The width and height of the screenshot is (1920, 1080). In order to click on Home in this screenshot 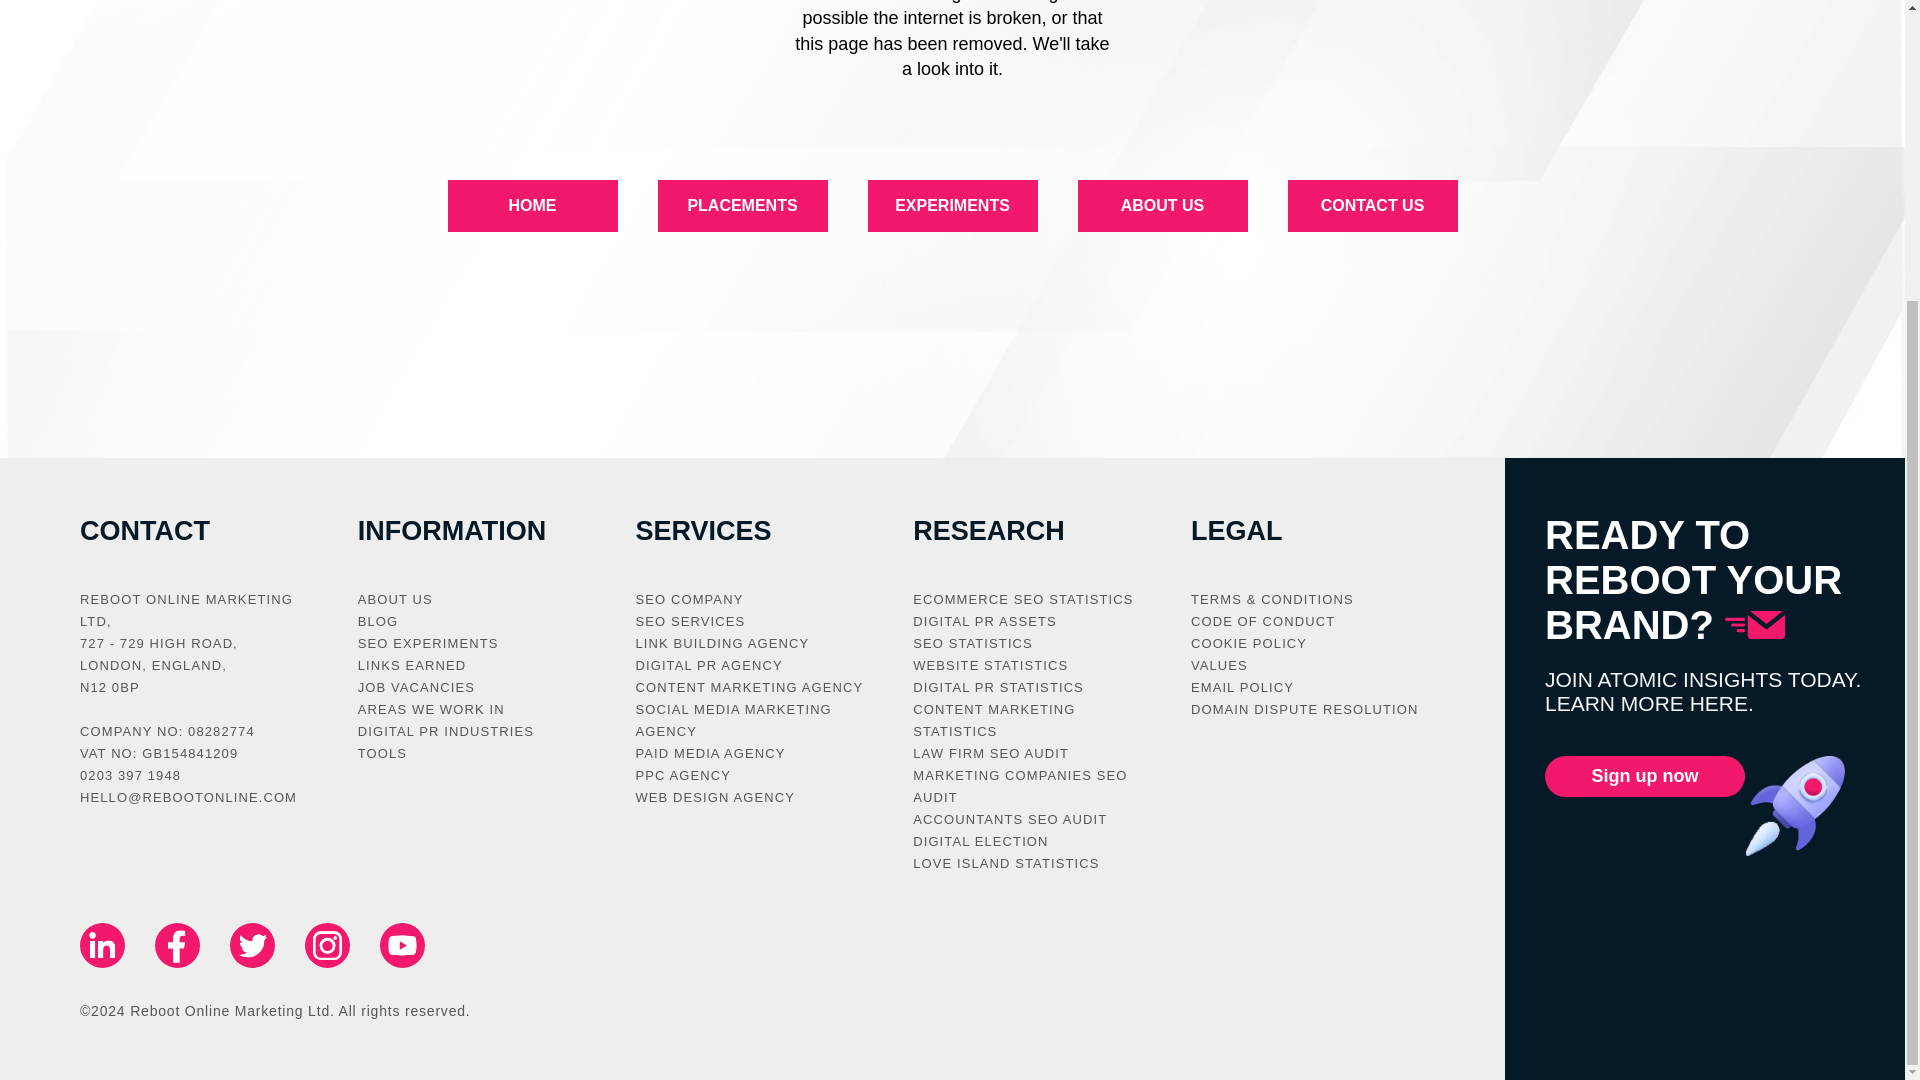, I will do `click(532, 206)`.